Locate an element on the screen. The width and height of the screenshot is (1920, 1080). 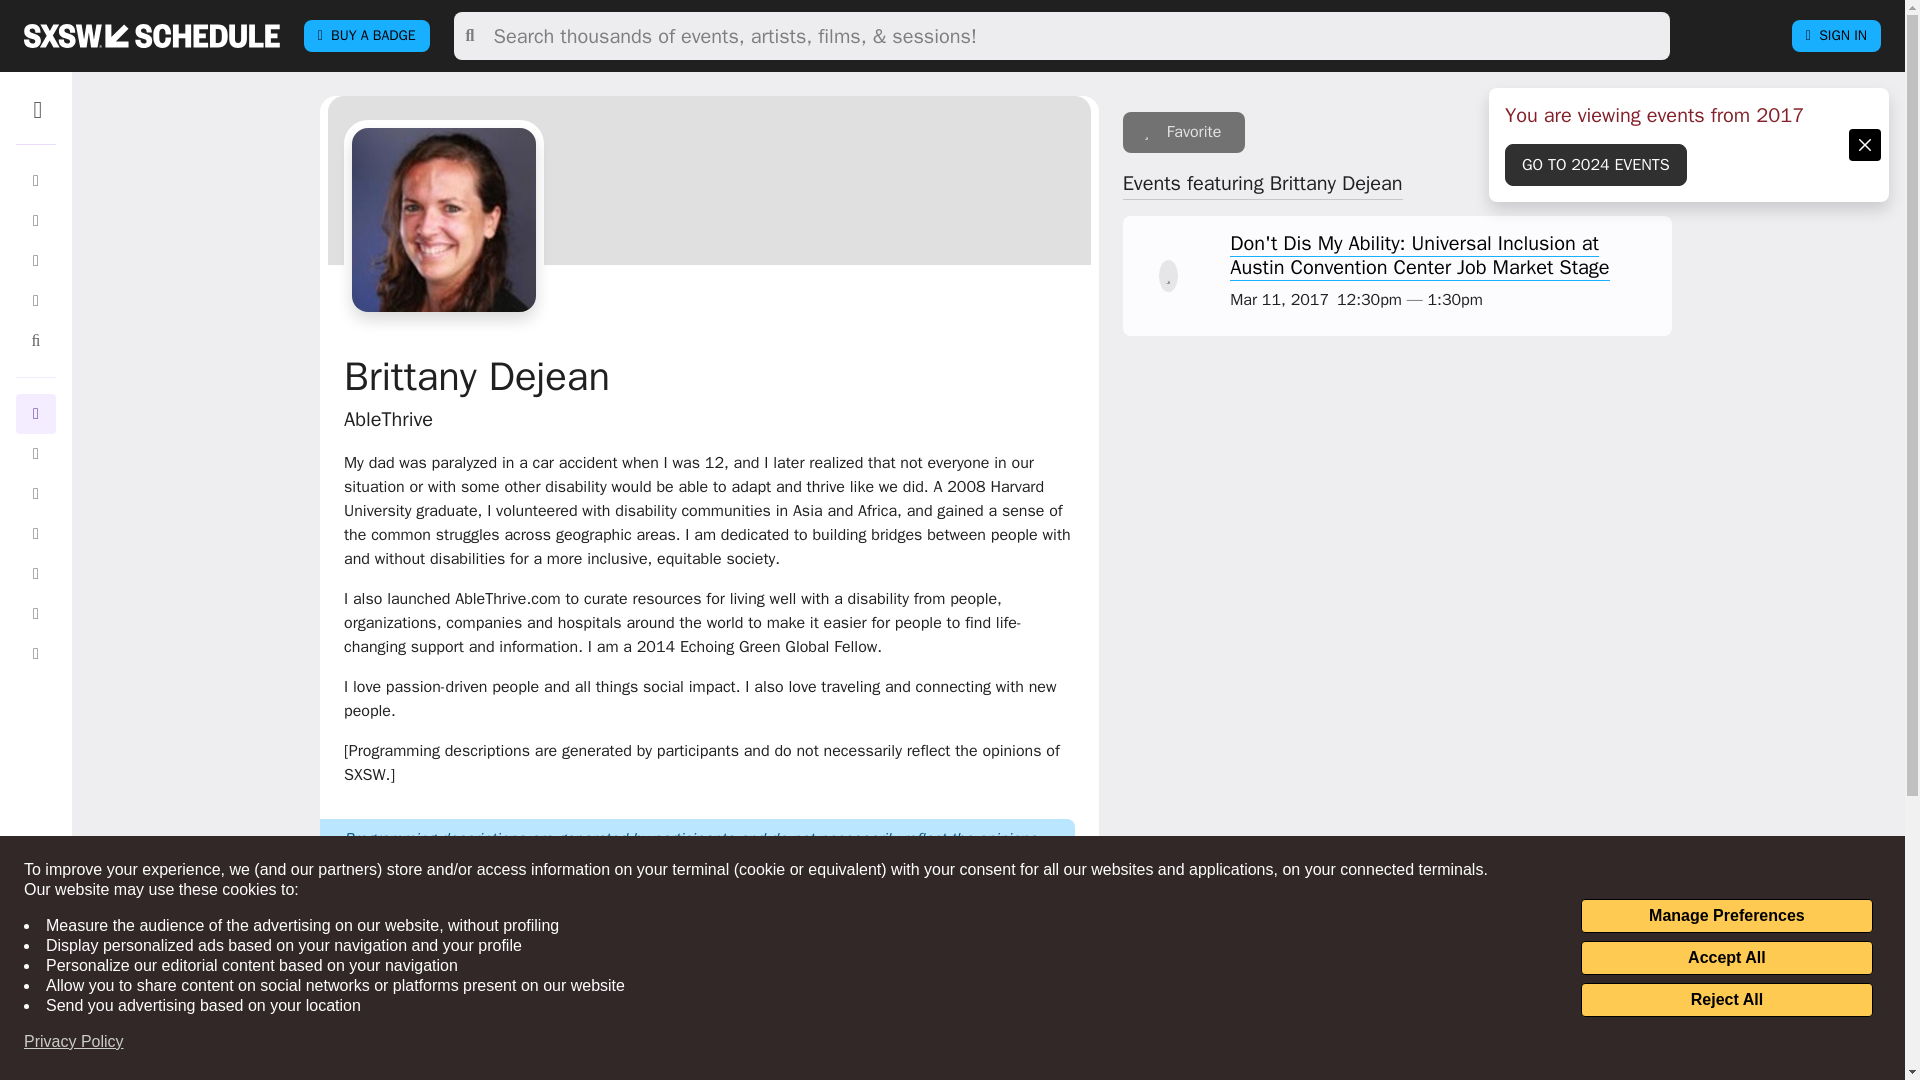
Manage Preferences is located at coordinates (1726, 916).